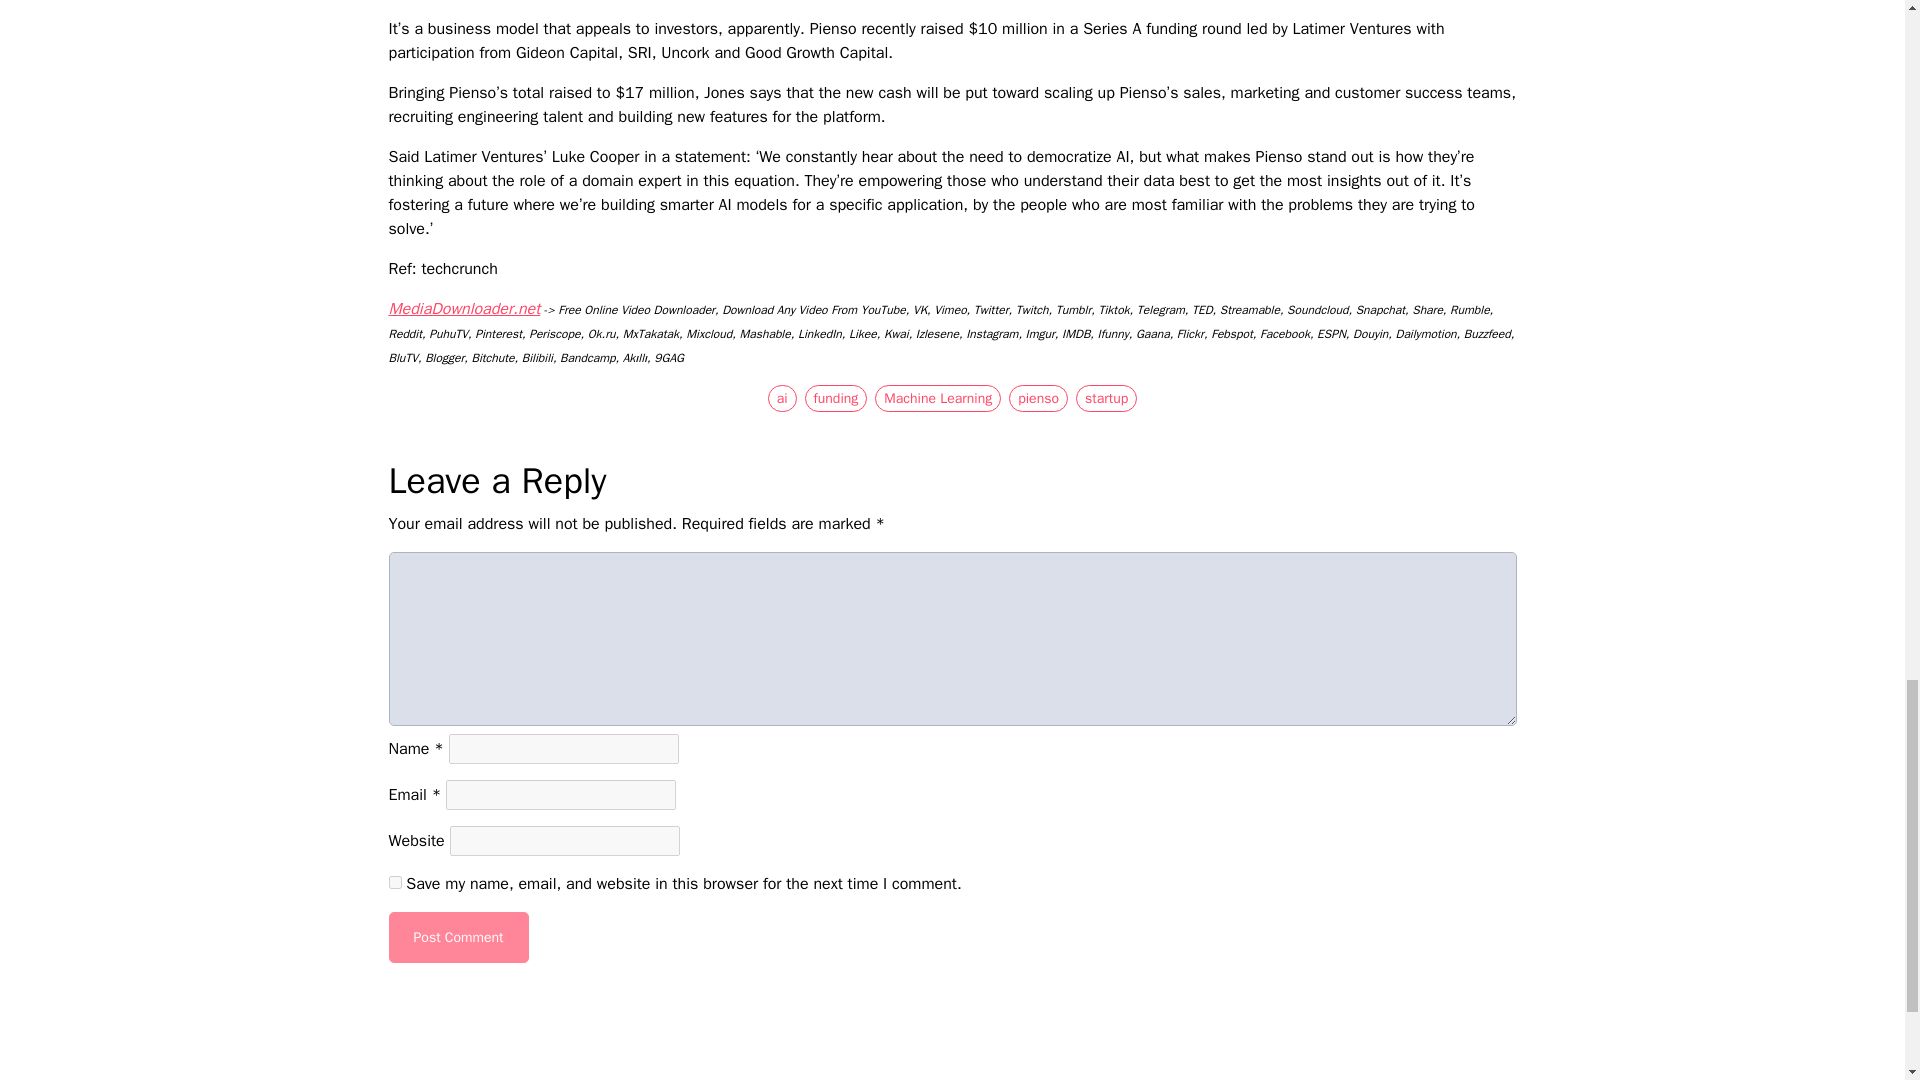  Describe the element at coordinates (394, 882) in the screenshot. I see `yes` at that location.